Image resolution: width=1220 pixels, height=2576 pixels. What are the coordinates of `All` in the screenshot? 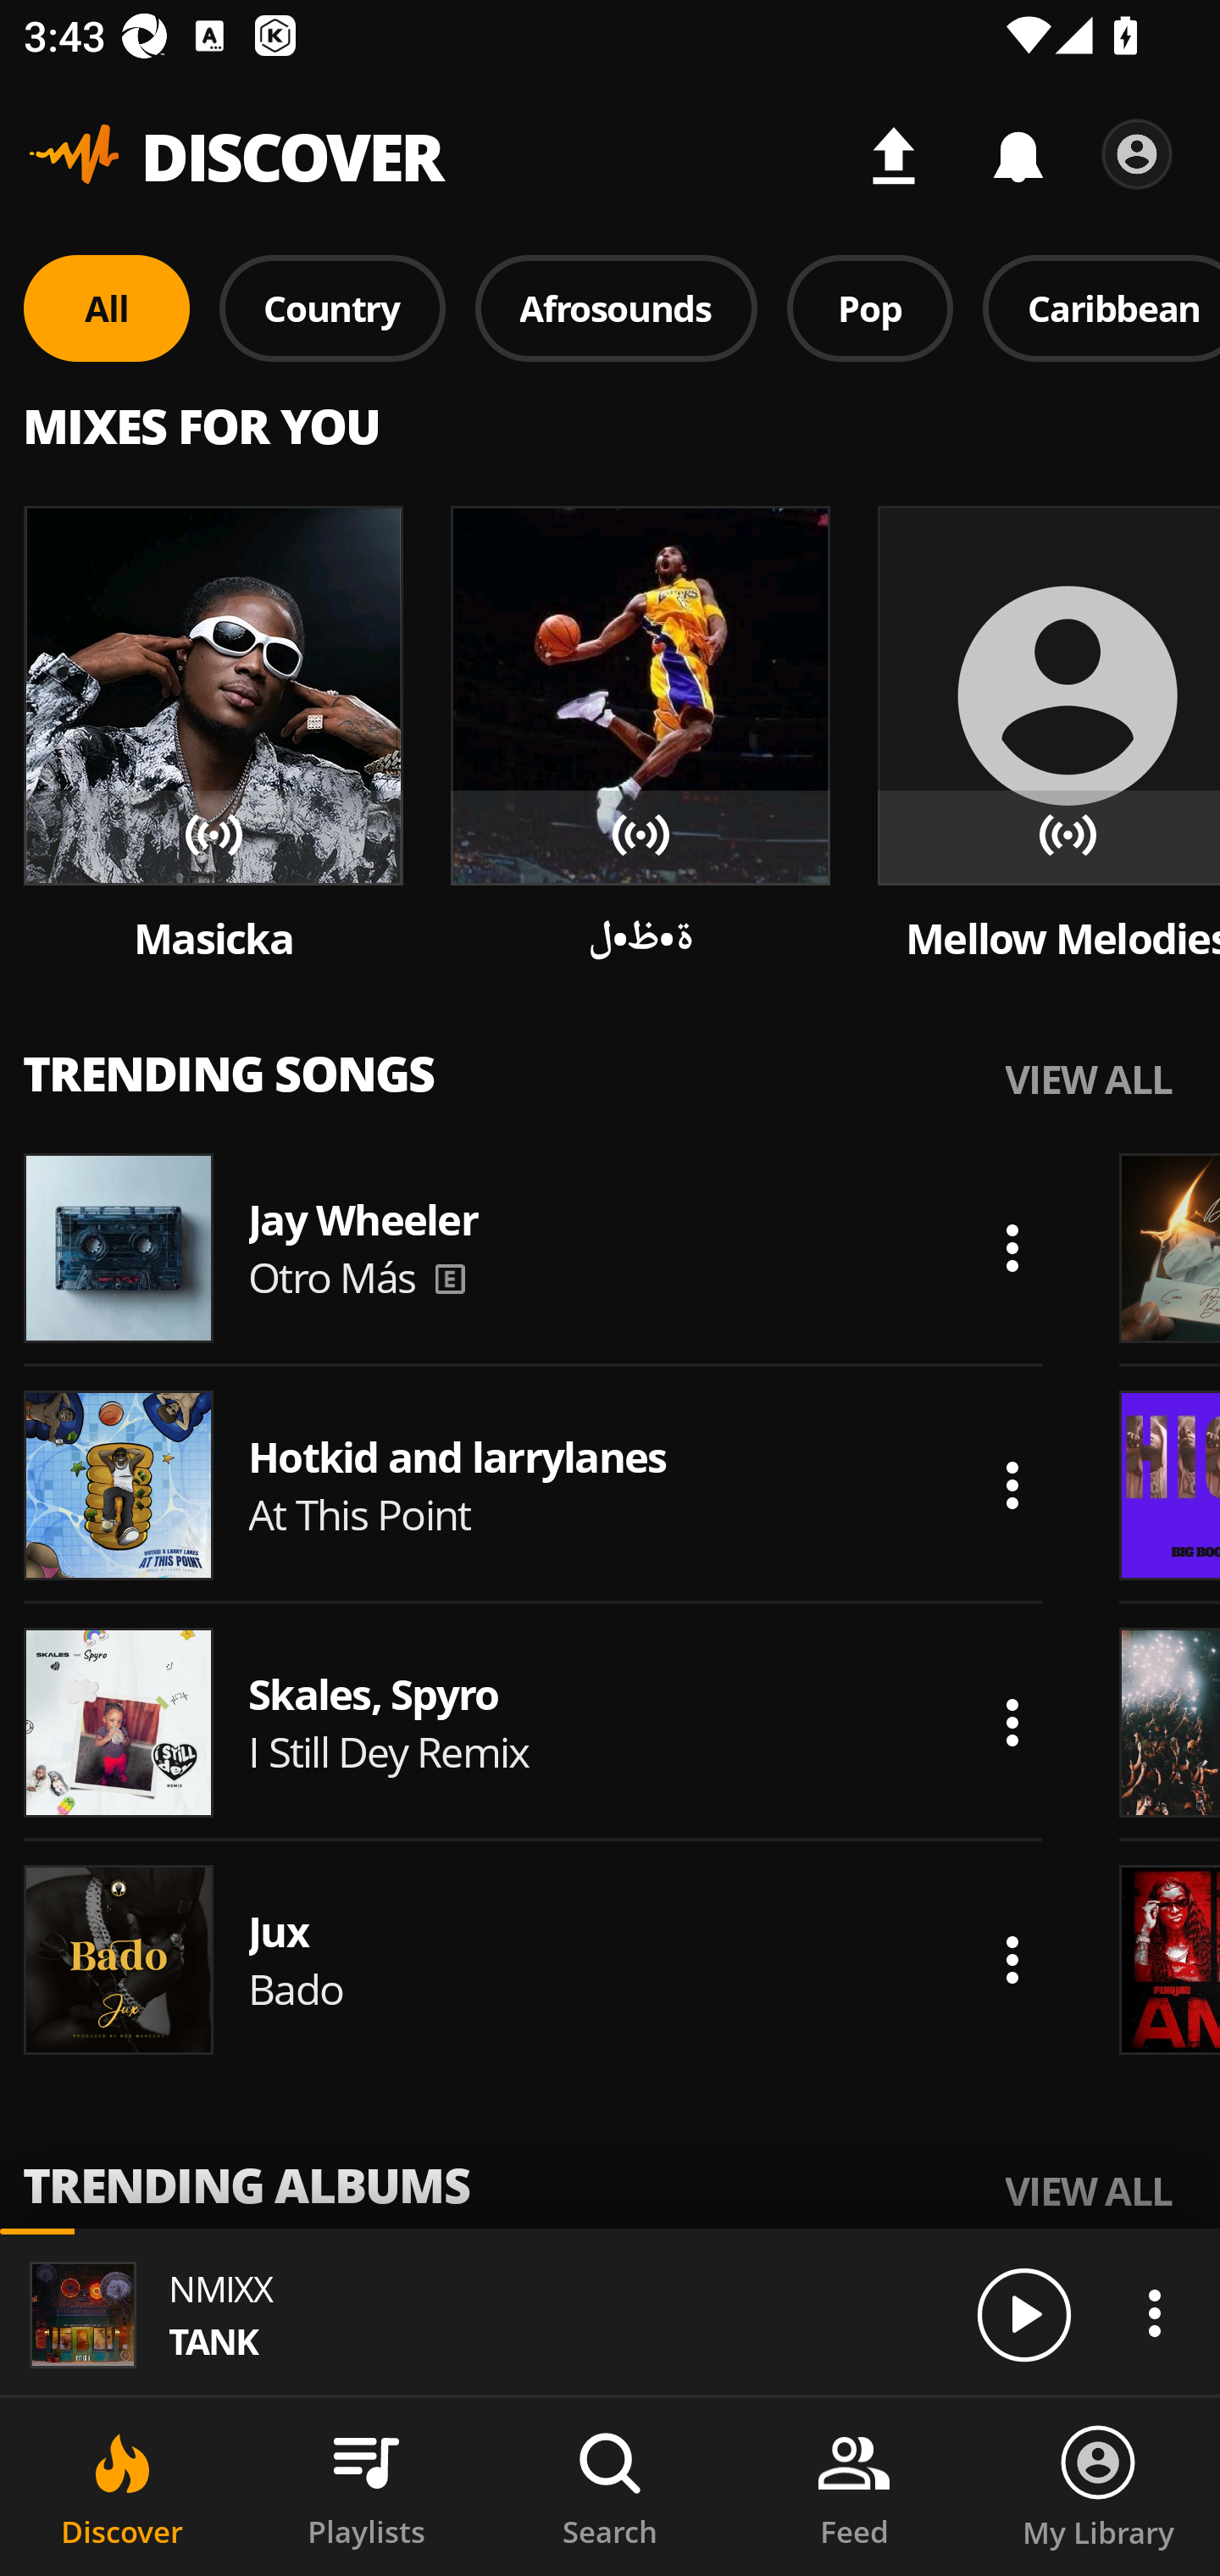 It's located at (107, 307).